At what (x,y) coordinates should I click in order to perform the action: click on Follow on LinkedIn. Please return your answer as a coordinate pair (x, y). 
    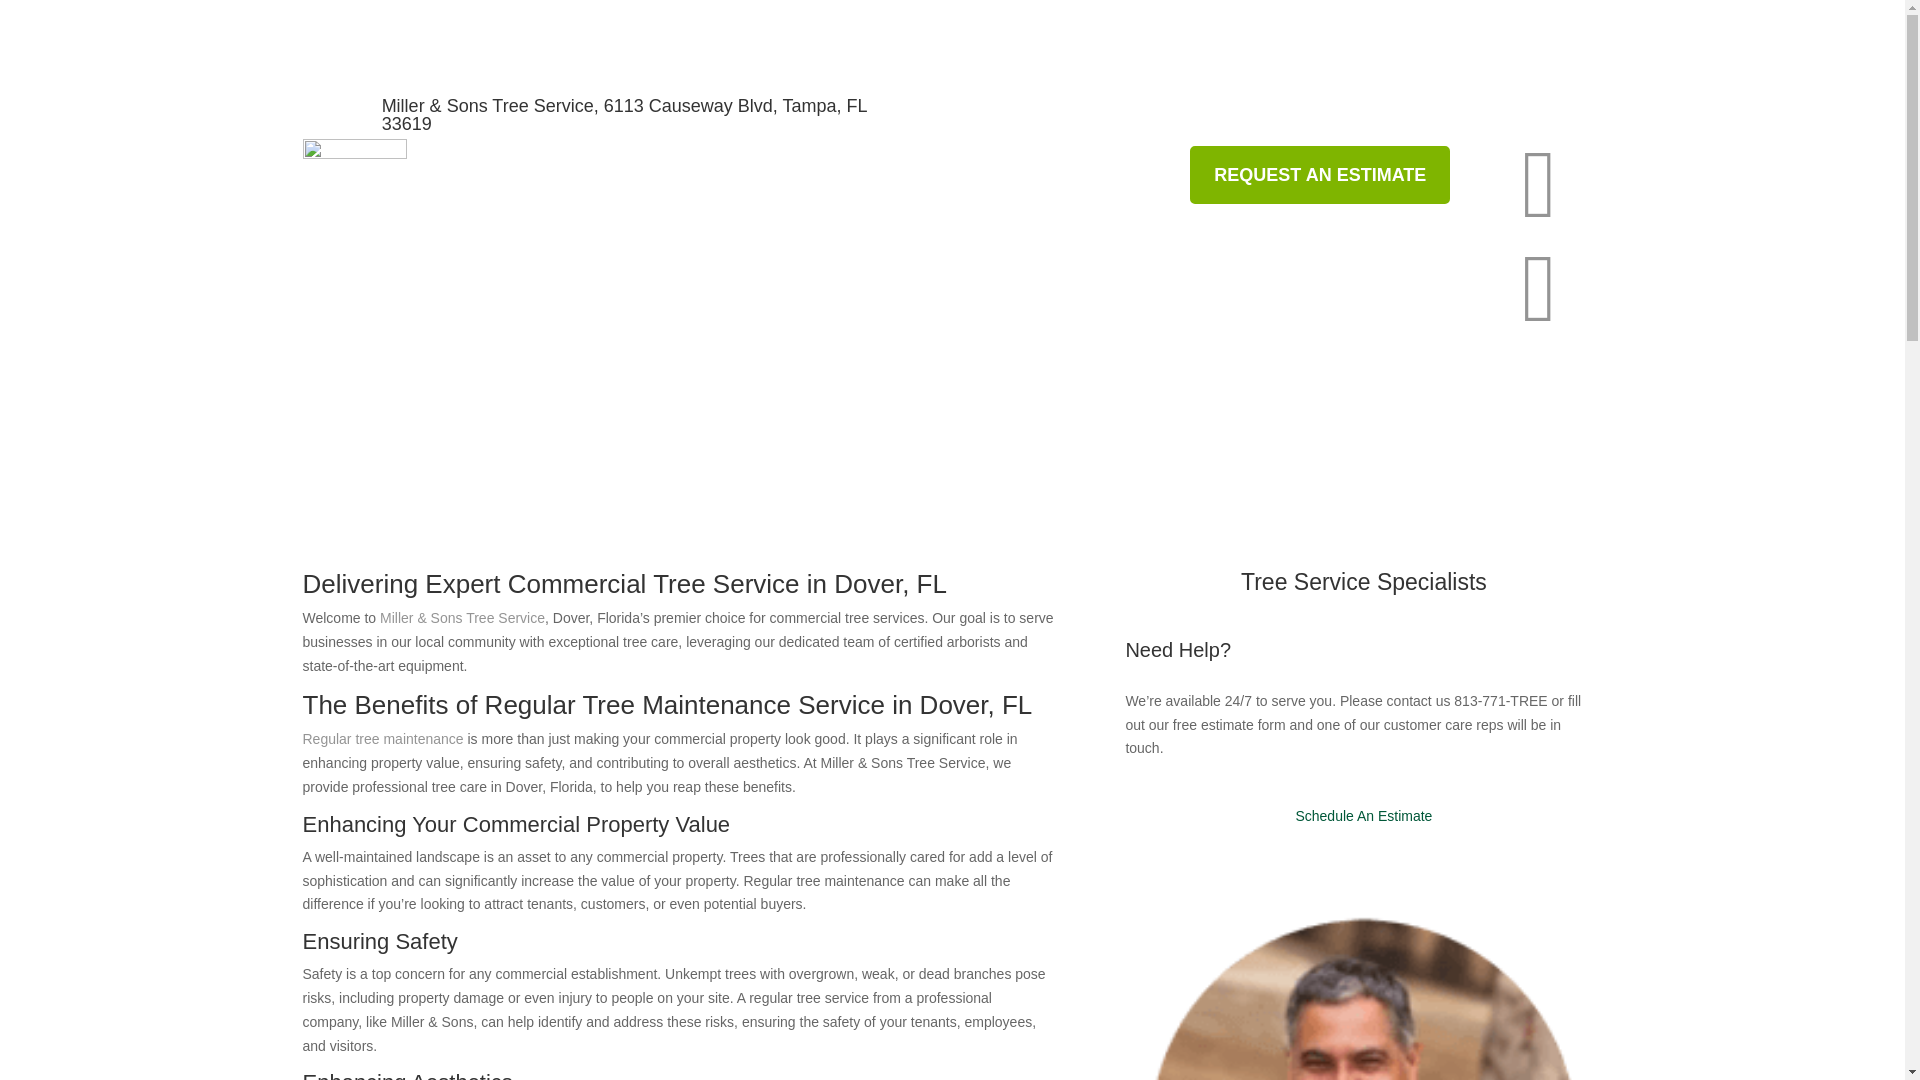
    Looking at the image, I should click on (1546, 112).